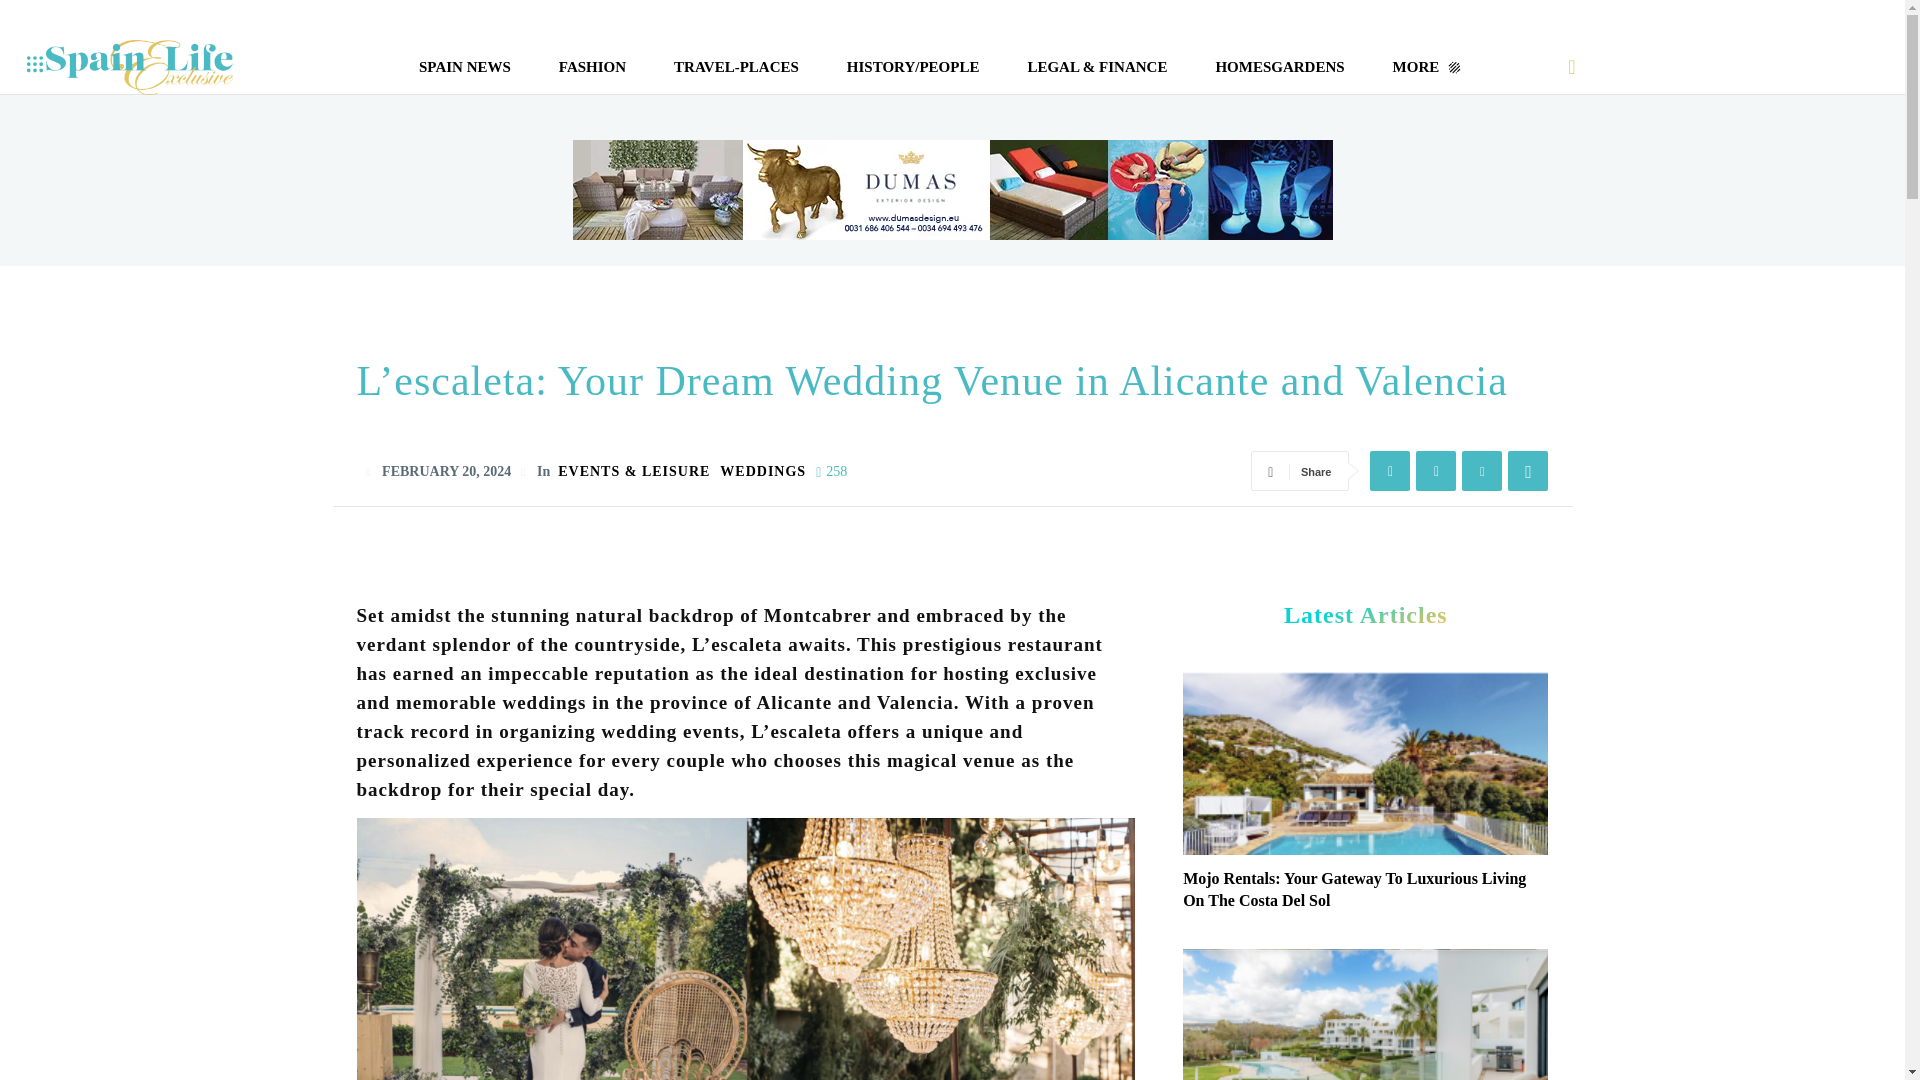 The height and width of the screenshot is (1080, 1920). Describe the element at coordinates (1527, 471) in the screenshot. I see `WhatsApp` at that location.